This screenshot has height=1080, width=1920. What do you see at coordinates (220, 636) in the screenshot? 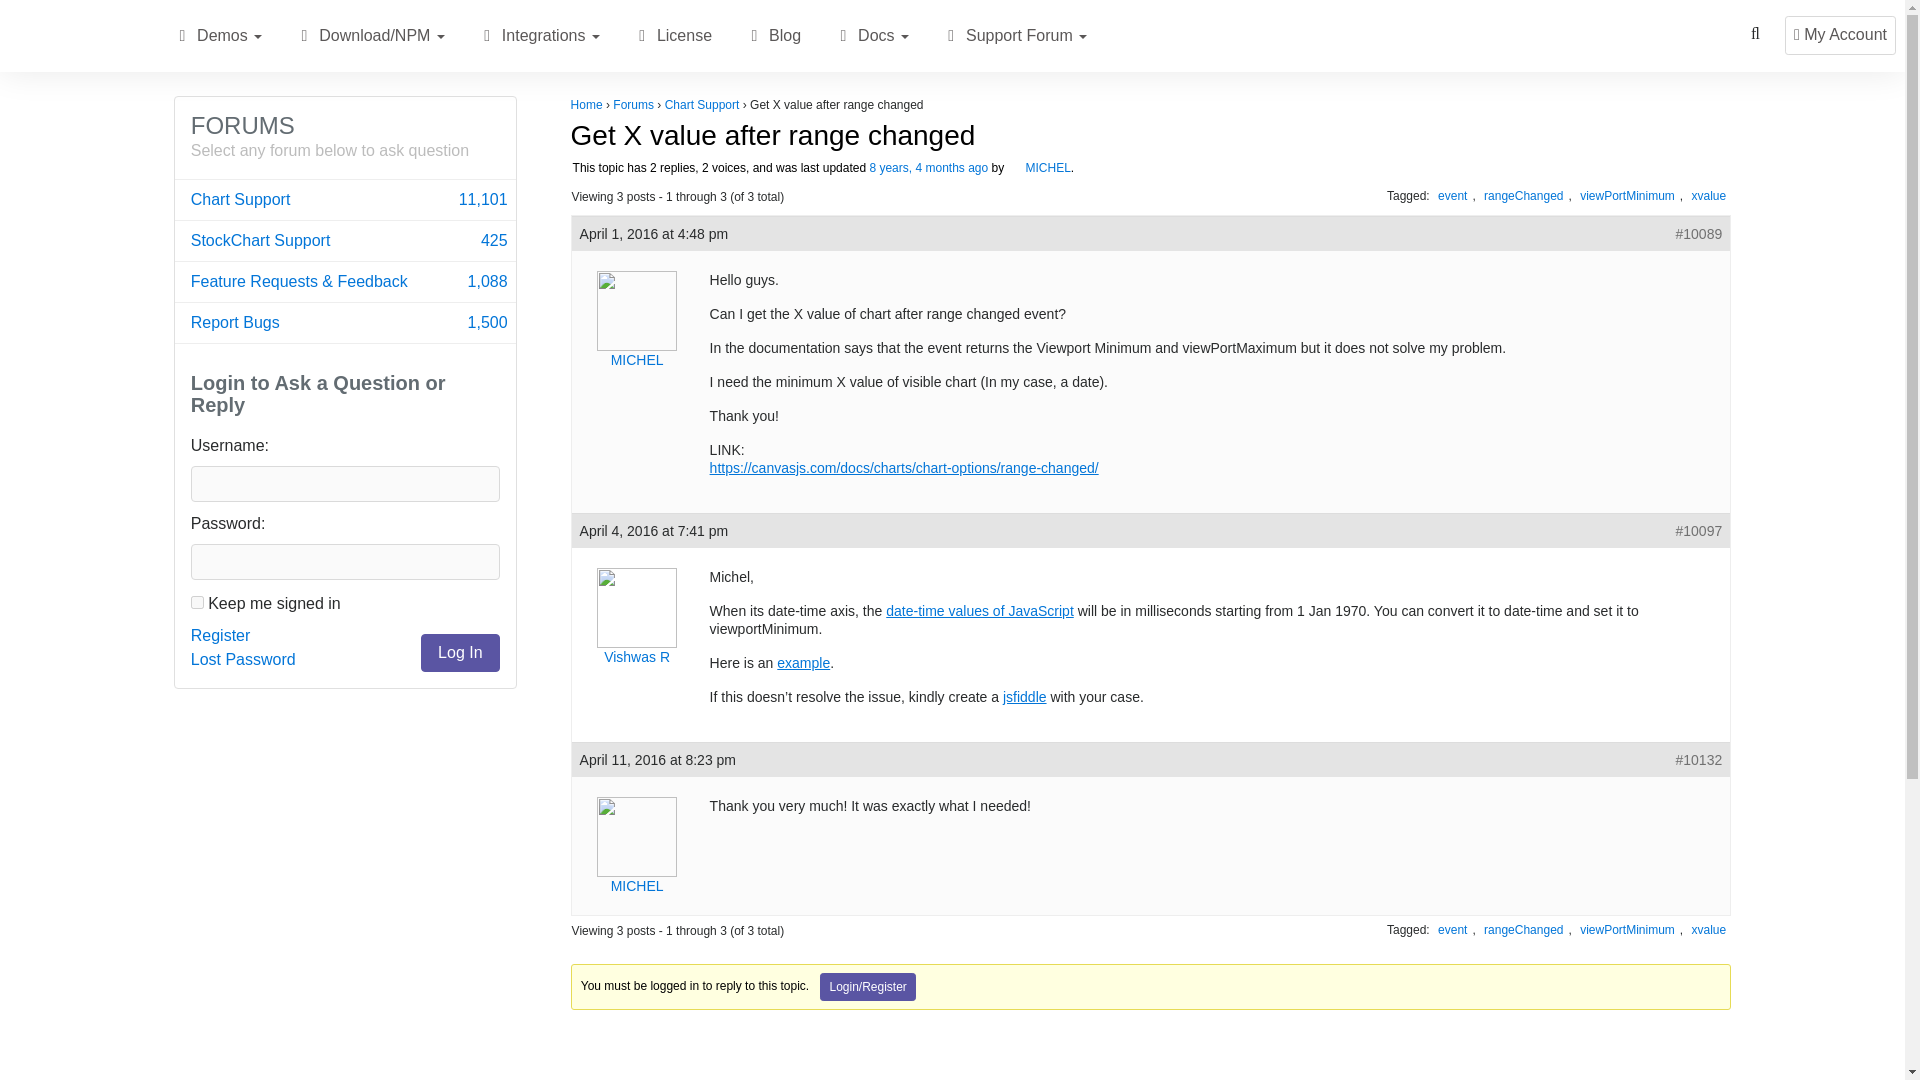
I see `Register` at bounding box center [220, 636].